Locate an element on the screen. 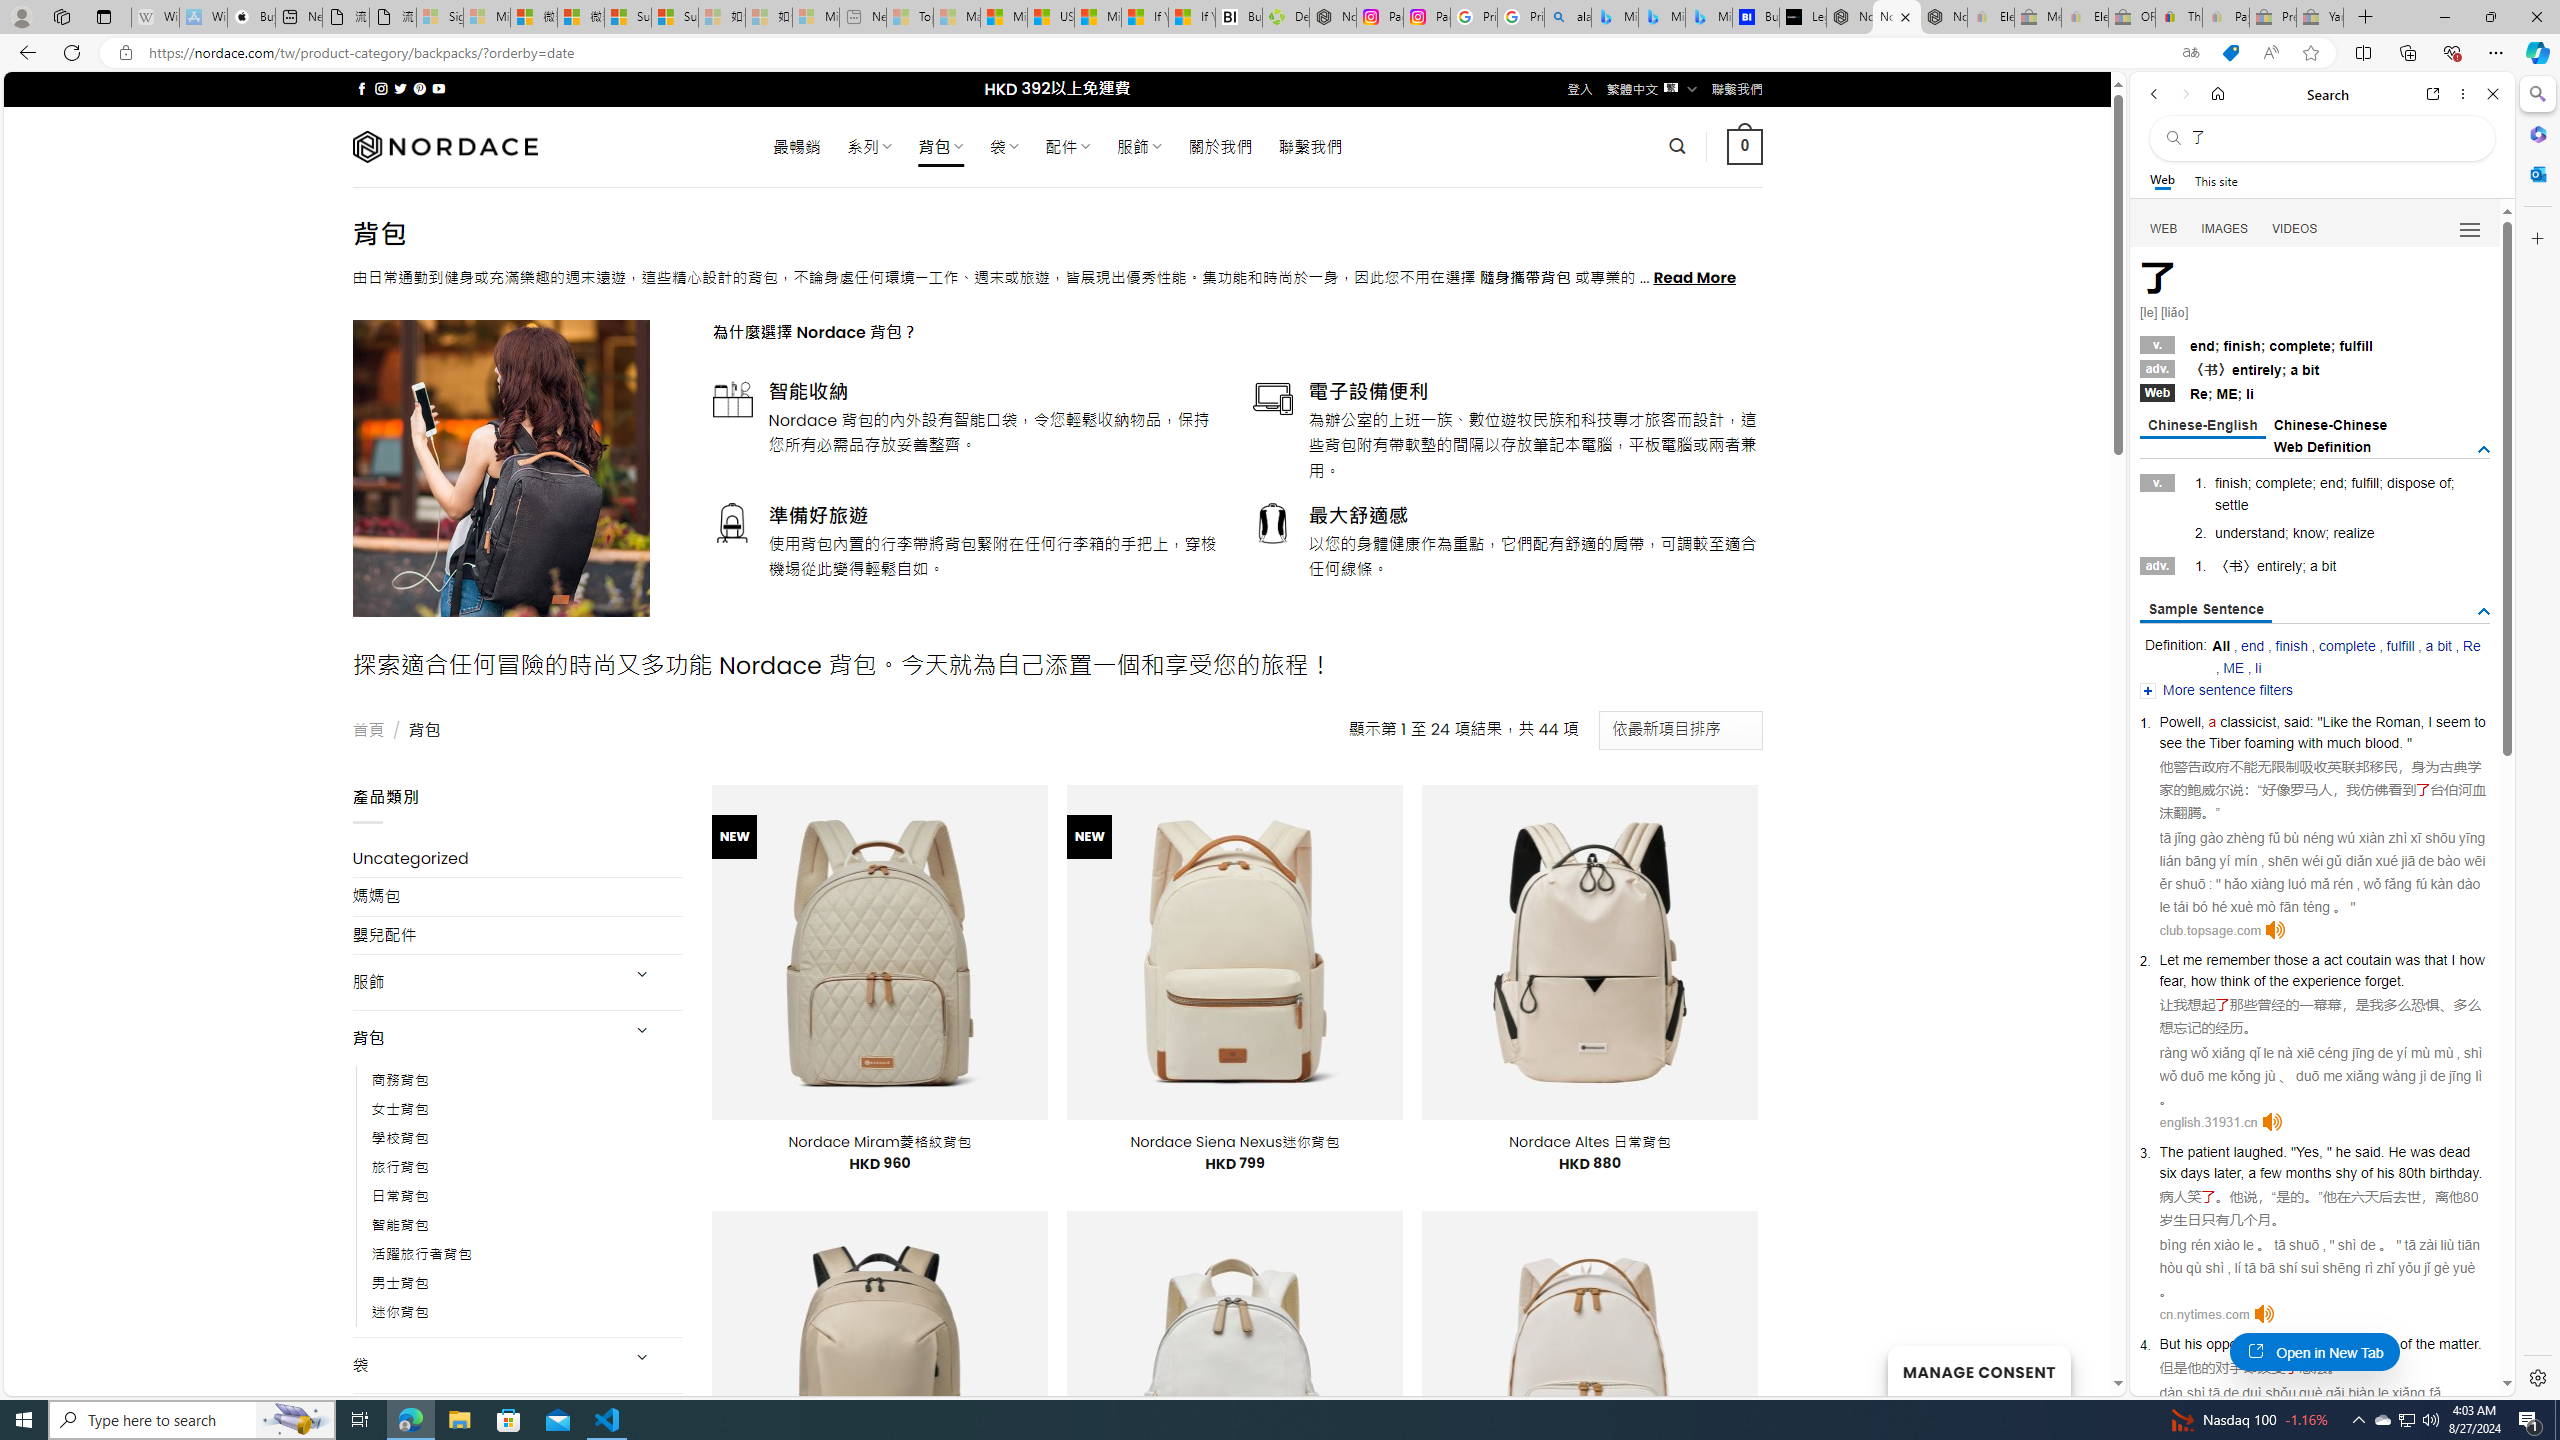 This screenshot has height=1440, width=2560.   0   is located at coordinates (1746, 146).